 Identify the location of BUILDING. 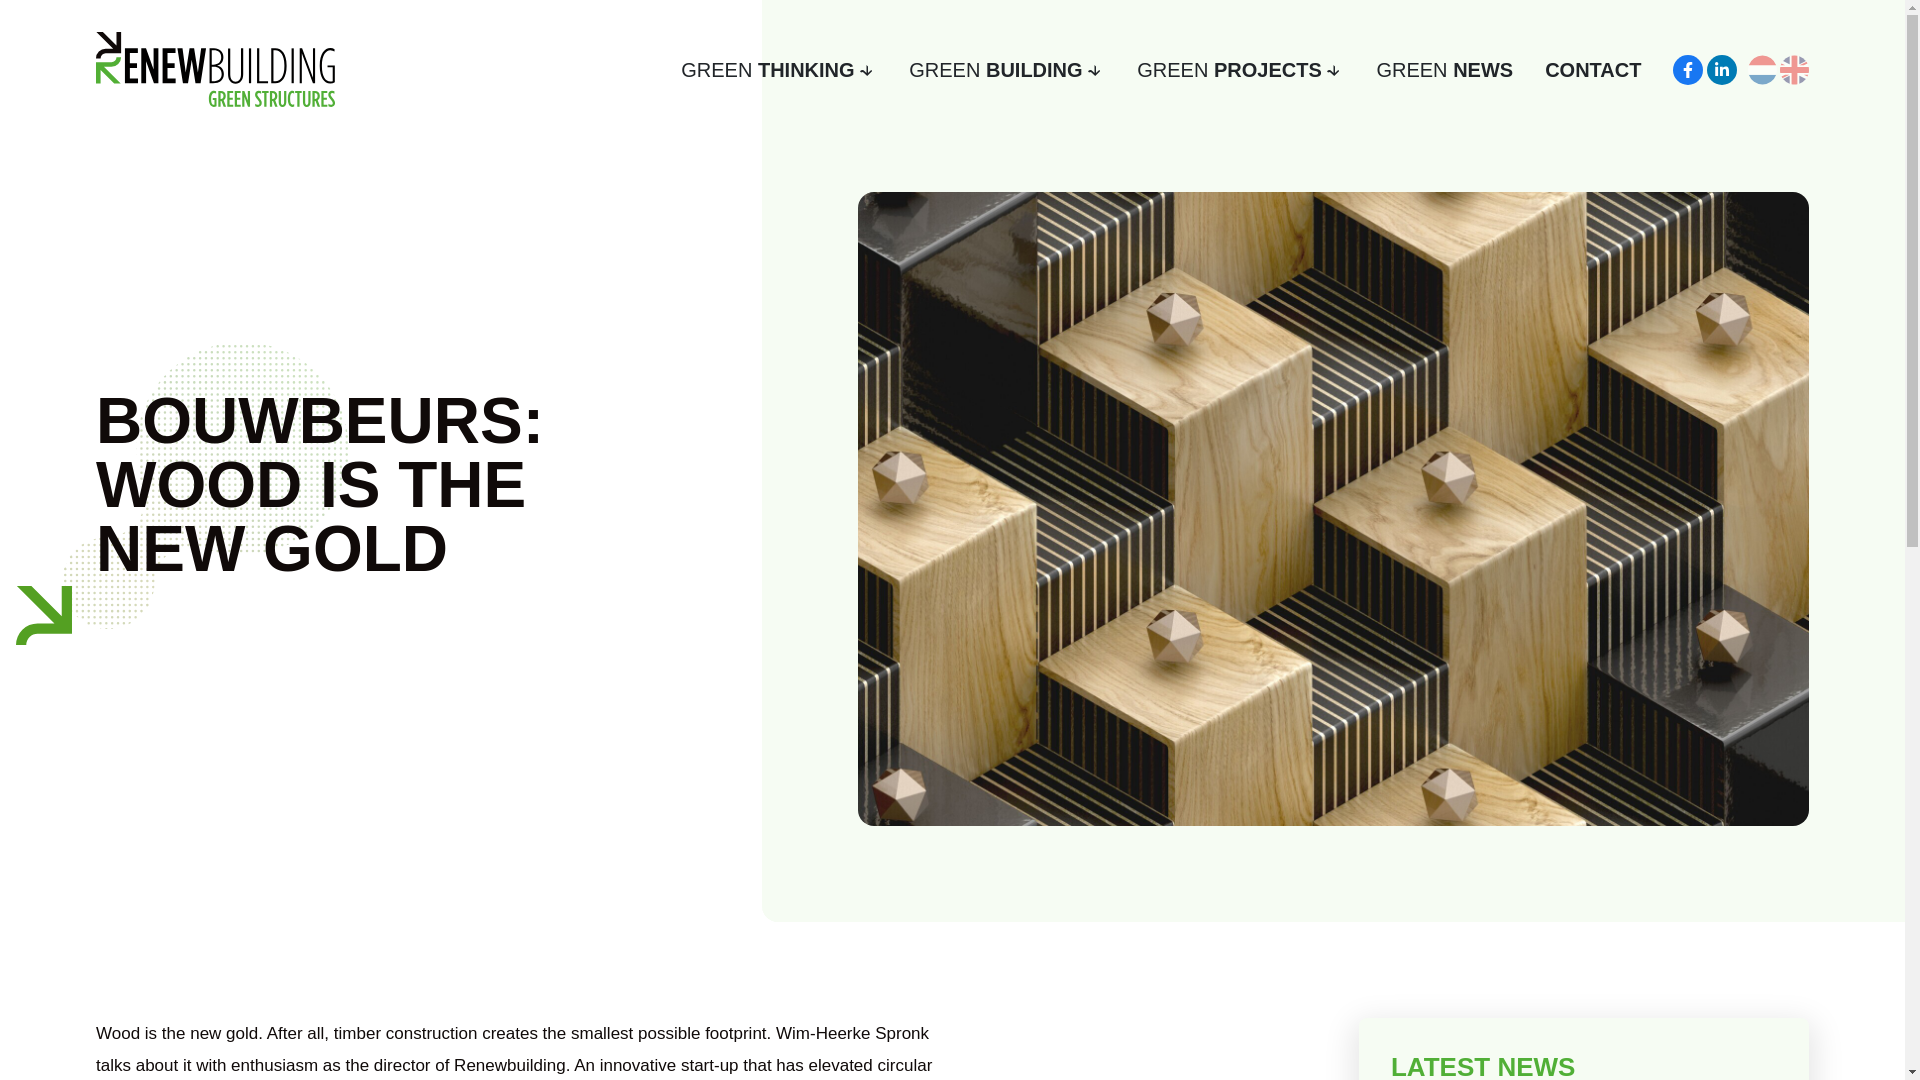
(1006, 70).